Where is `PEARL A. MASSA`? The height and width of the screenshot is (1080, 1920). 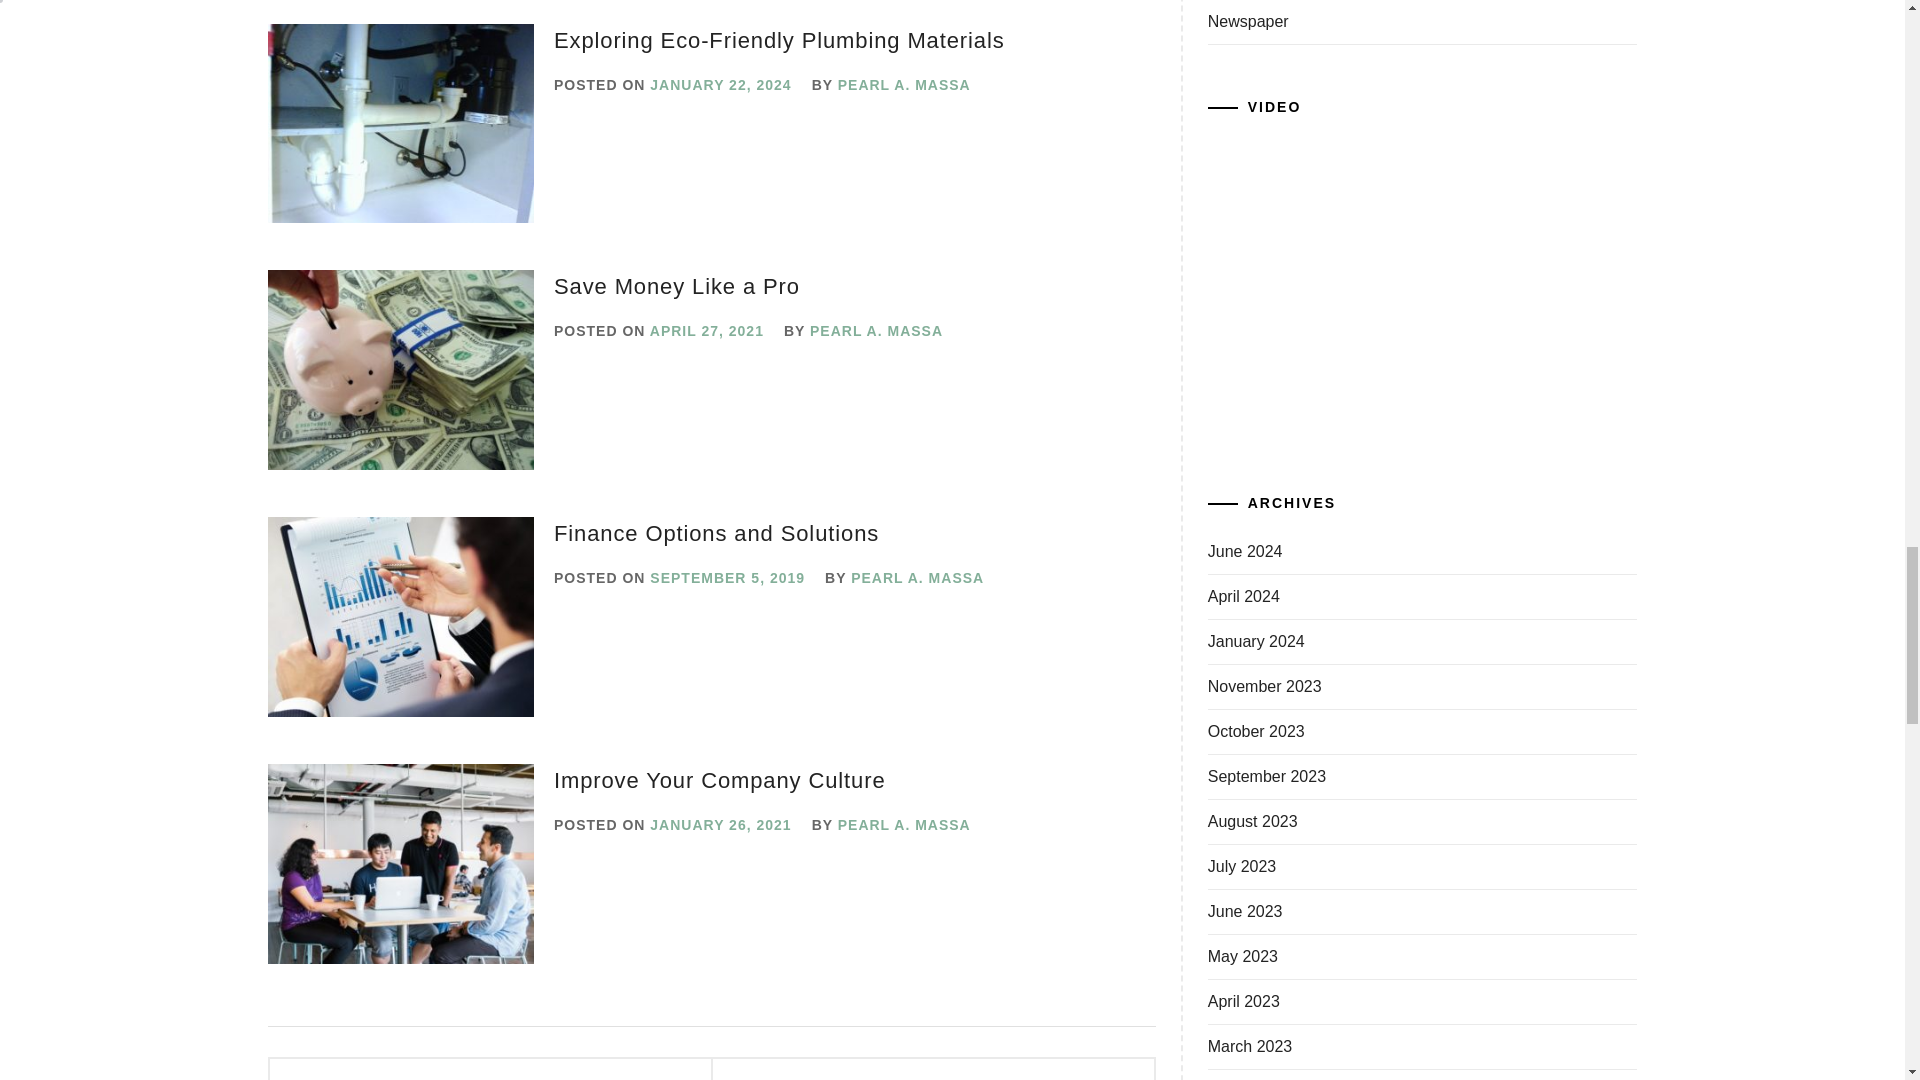
PEARL A. MASSA is located at coordinates (916, 578).